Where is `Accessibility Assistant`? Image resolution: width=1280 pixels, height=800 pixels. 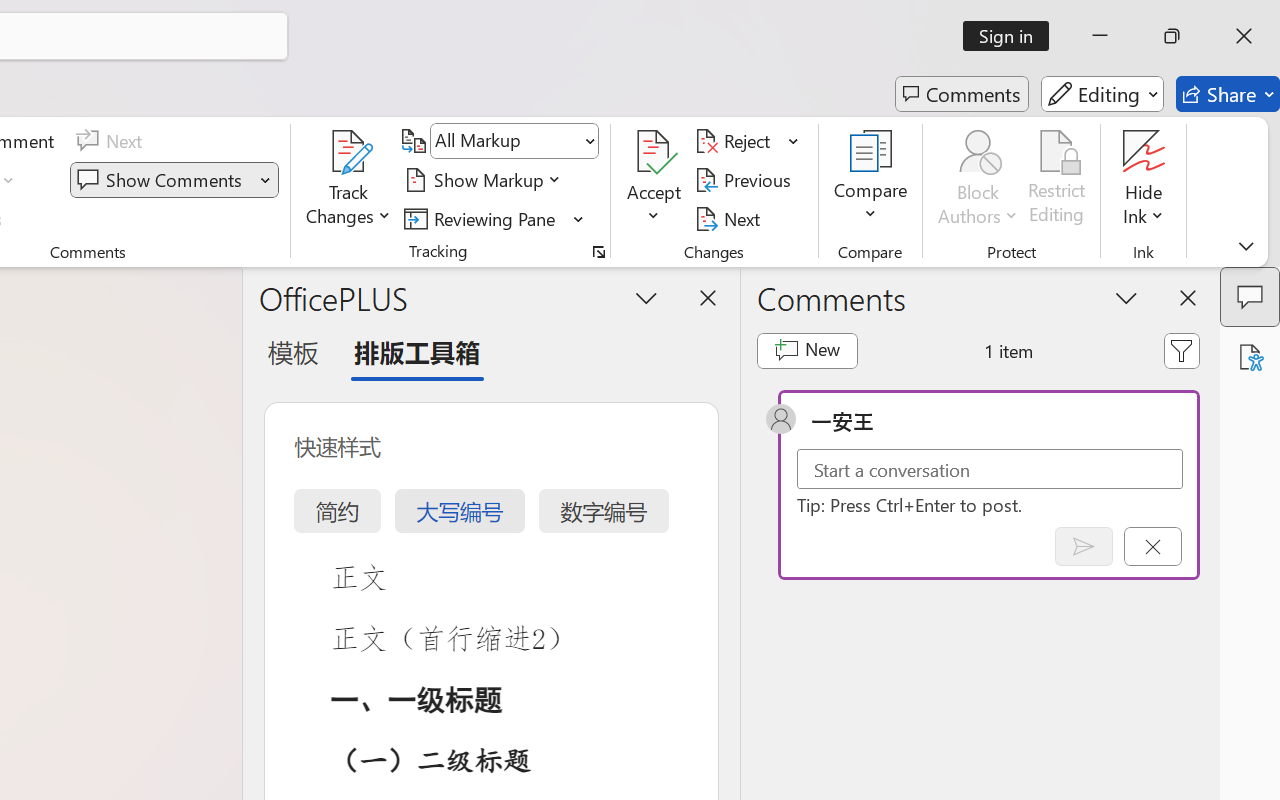 Accessibility Assistant is located at coordinates (1250, 357).